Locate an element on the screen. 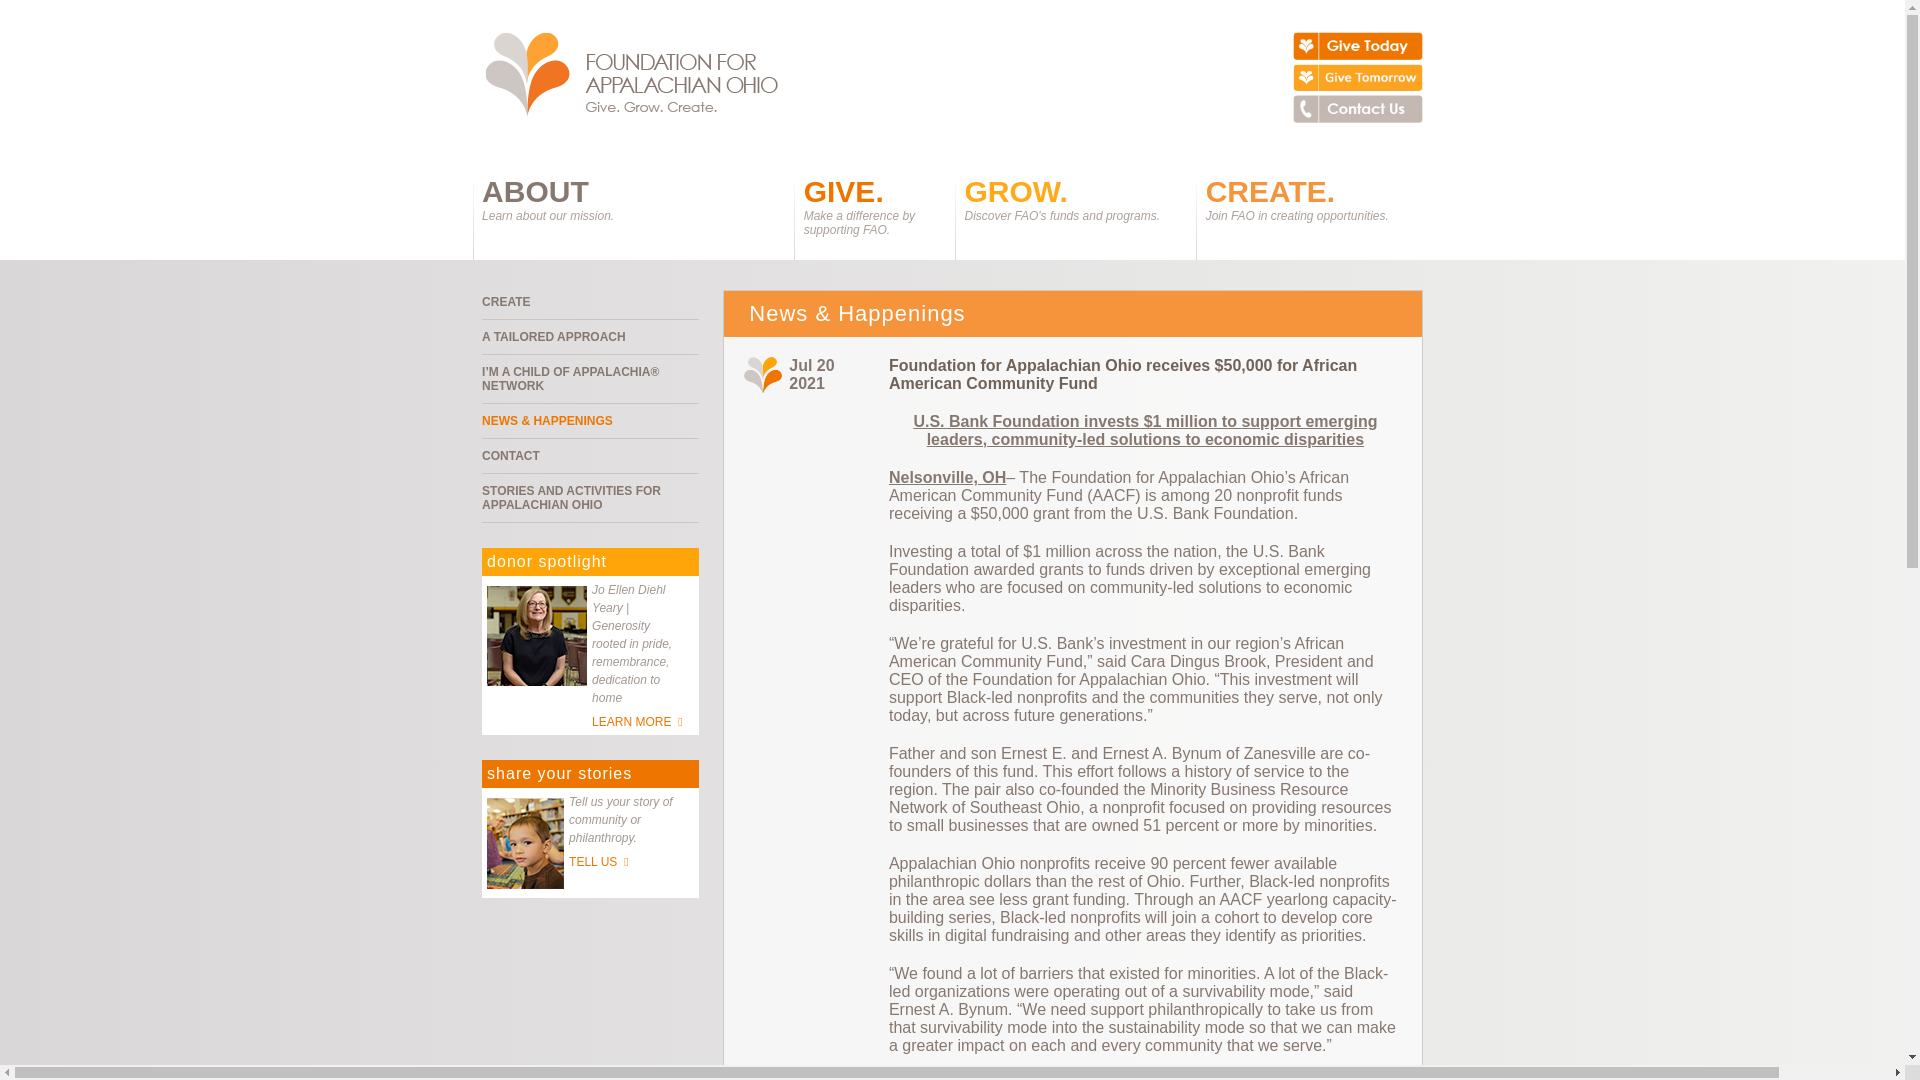  GROW. is located at coordinates (1015, 191).